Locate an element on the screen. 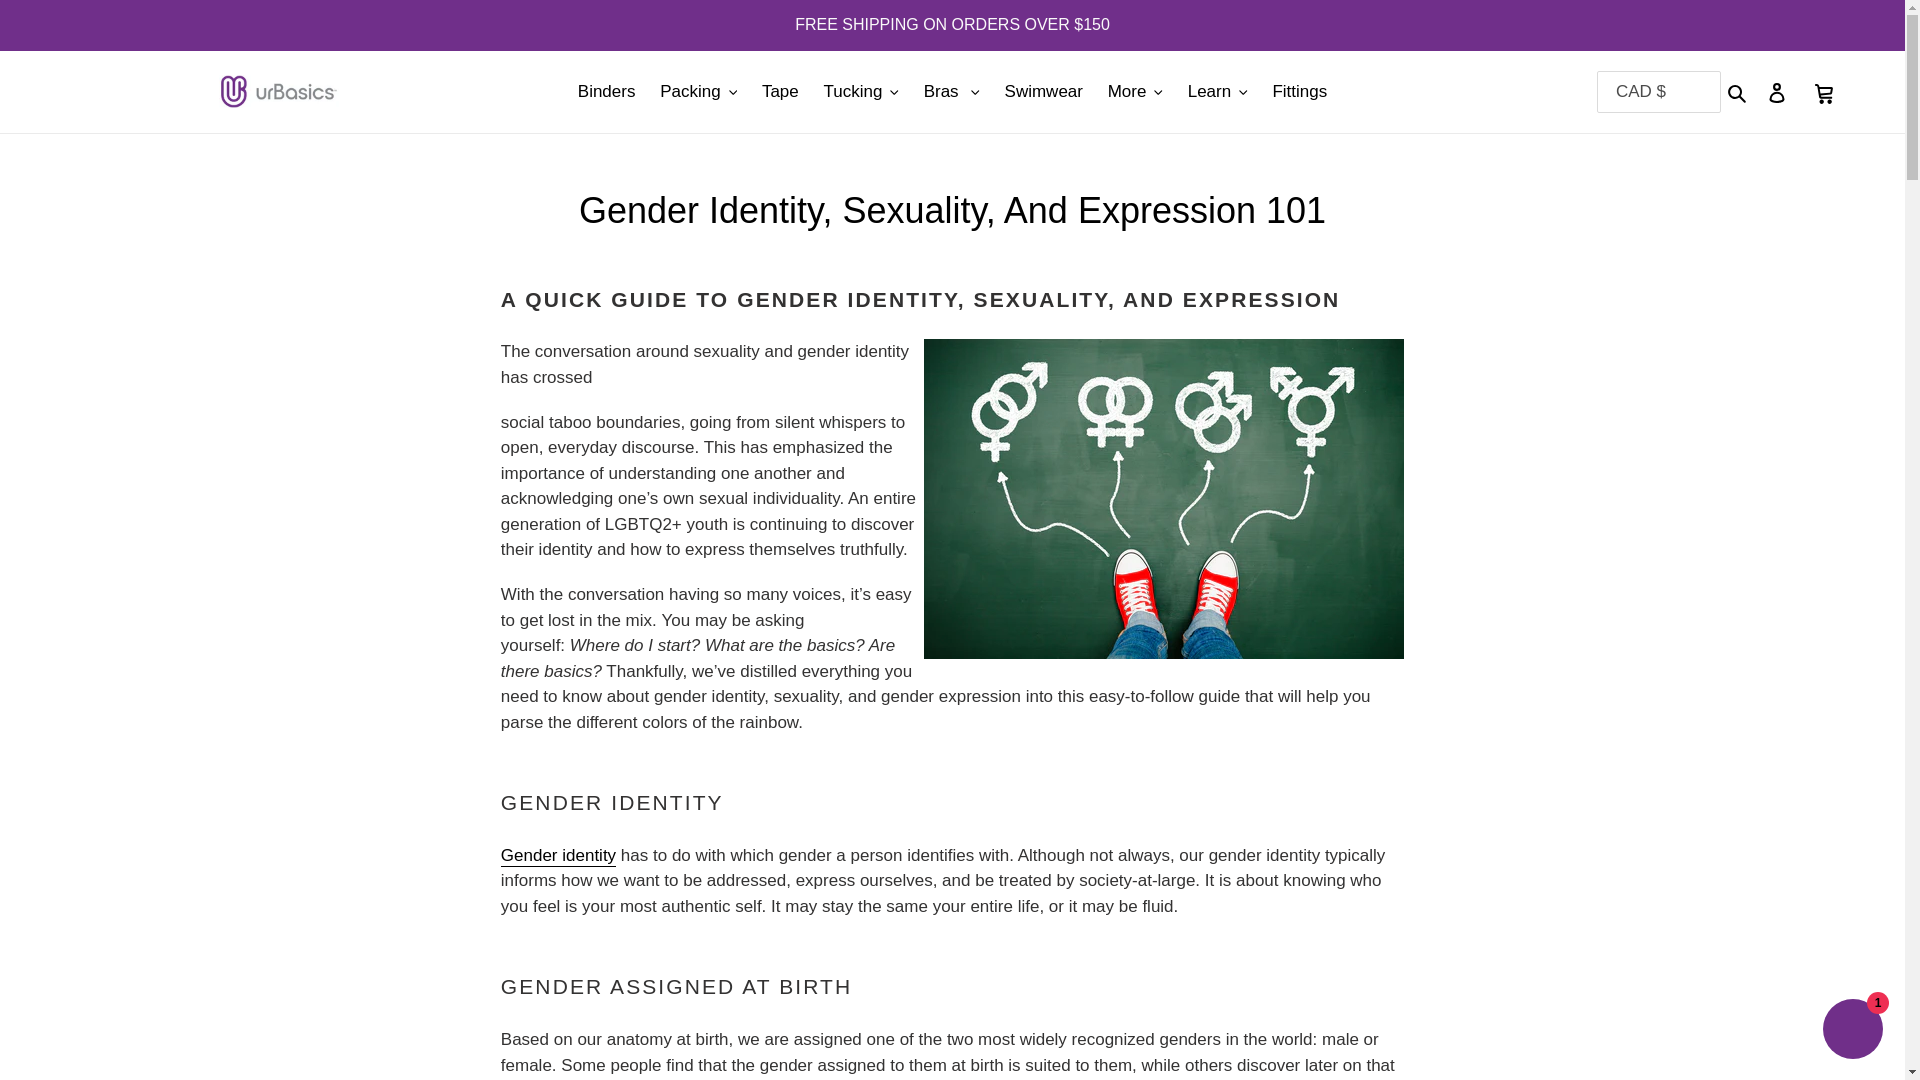 This screenshot has width=1920, height=1080. Search is located at coordinates (1738, 91).